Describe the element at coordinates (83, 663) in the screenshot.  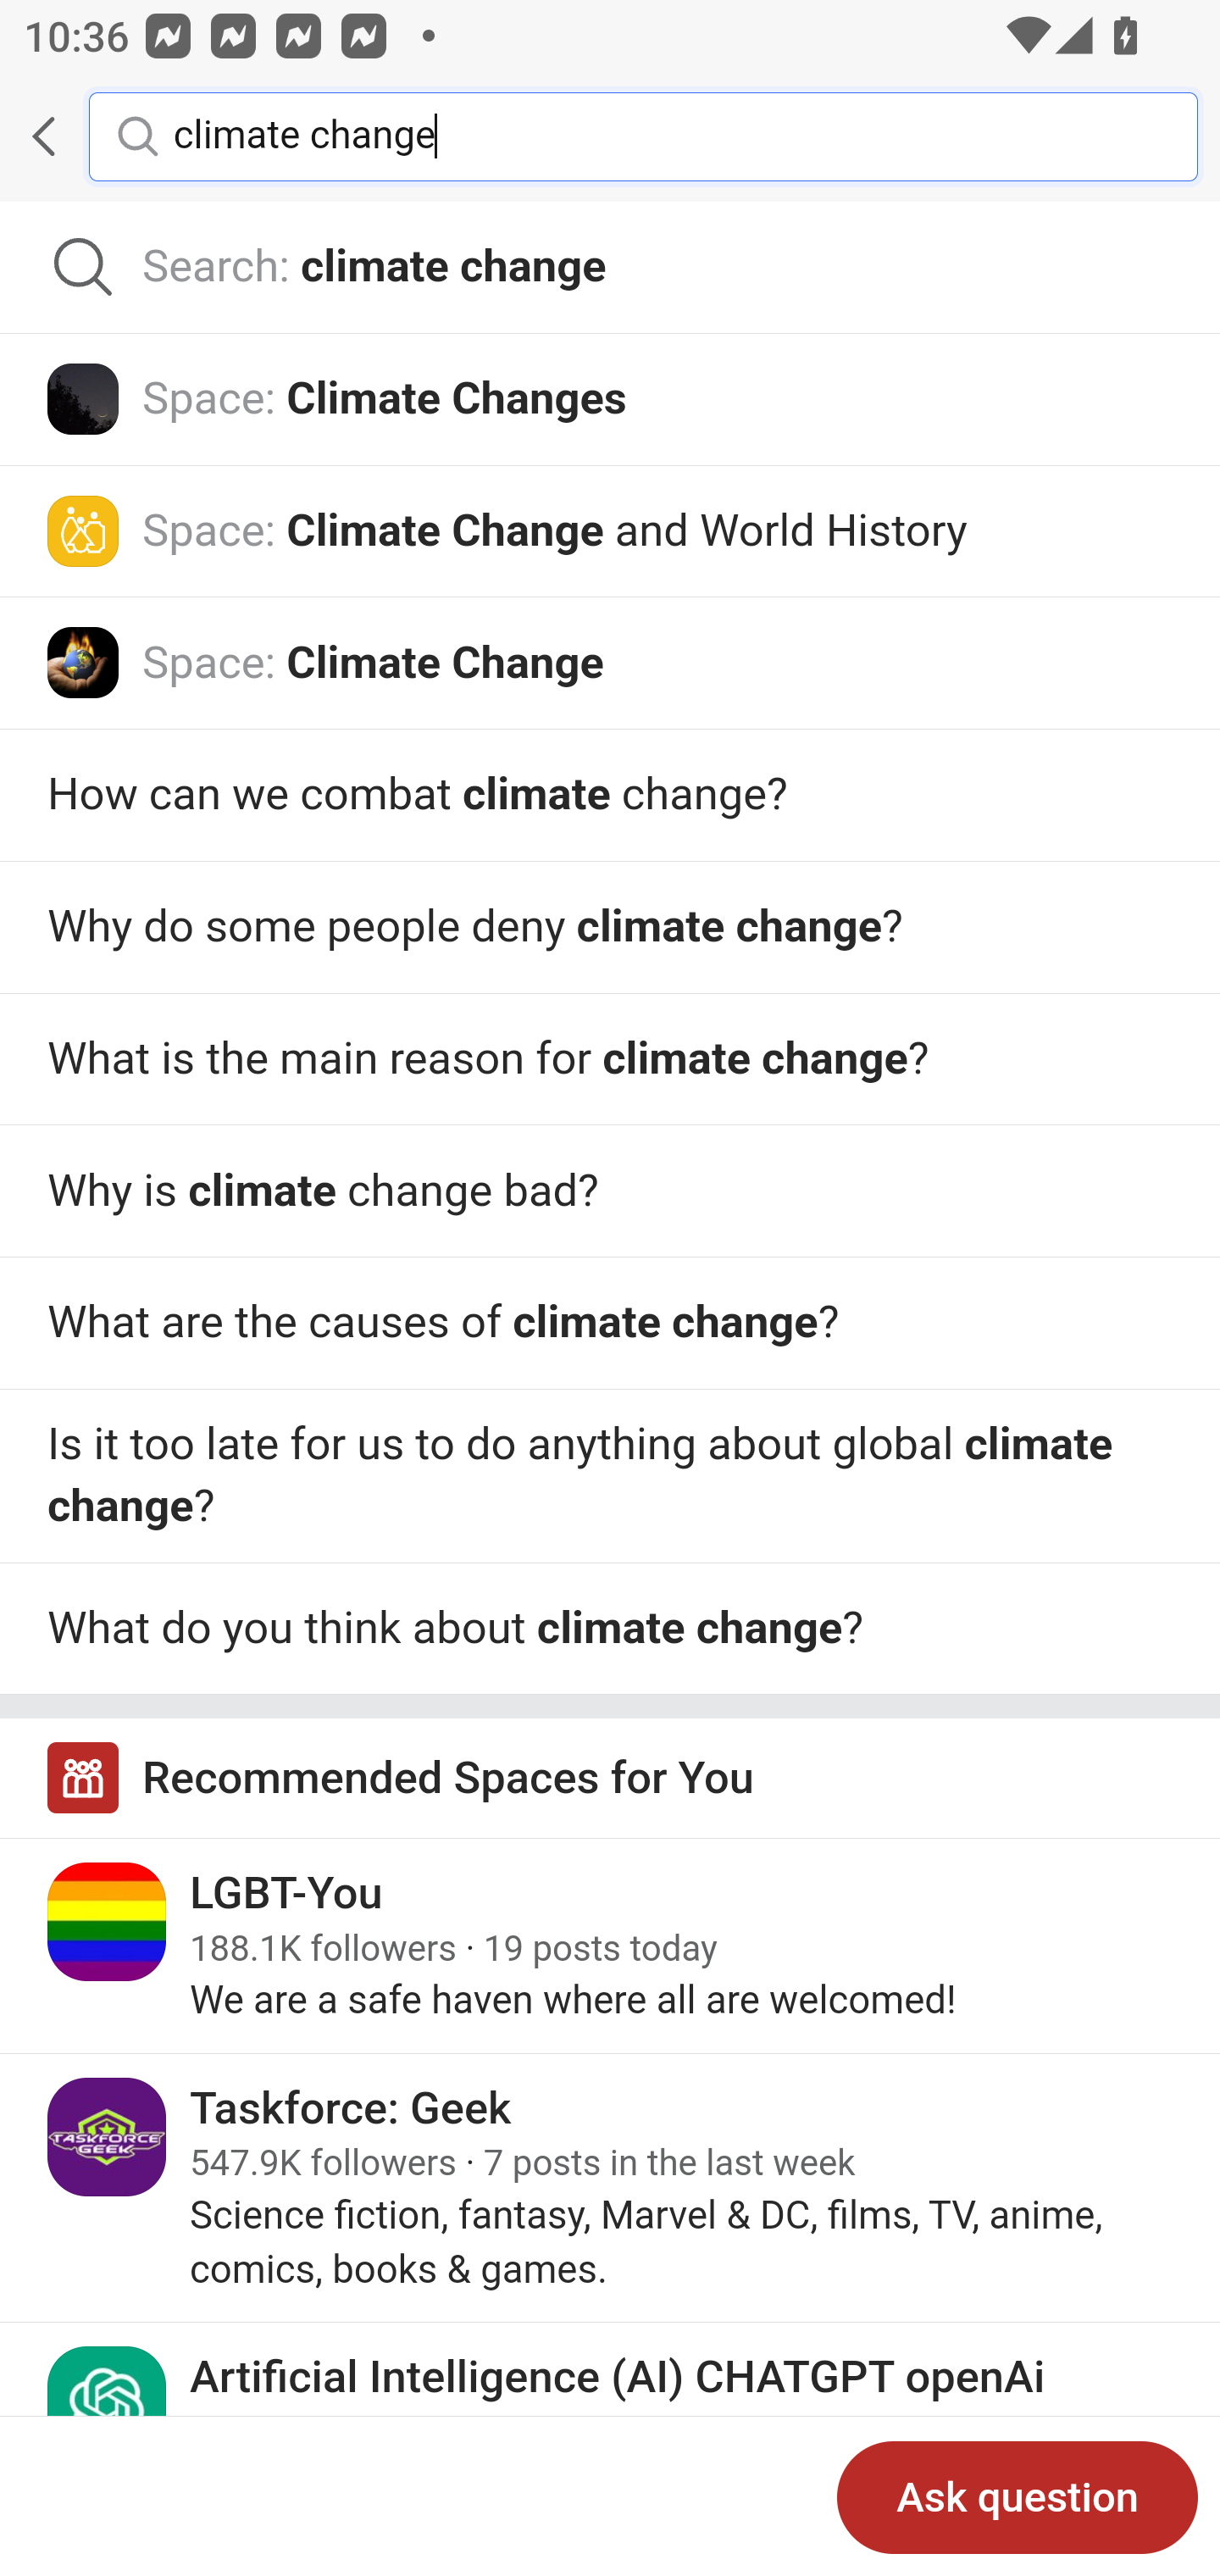
I see `Icon for Climate Change` at that location.